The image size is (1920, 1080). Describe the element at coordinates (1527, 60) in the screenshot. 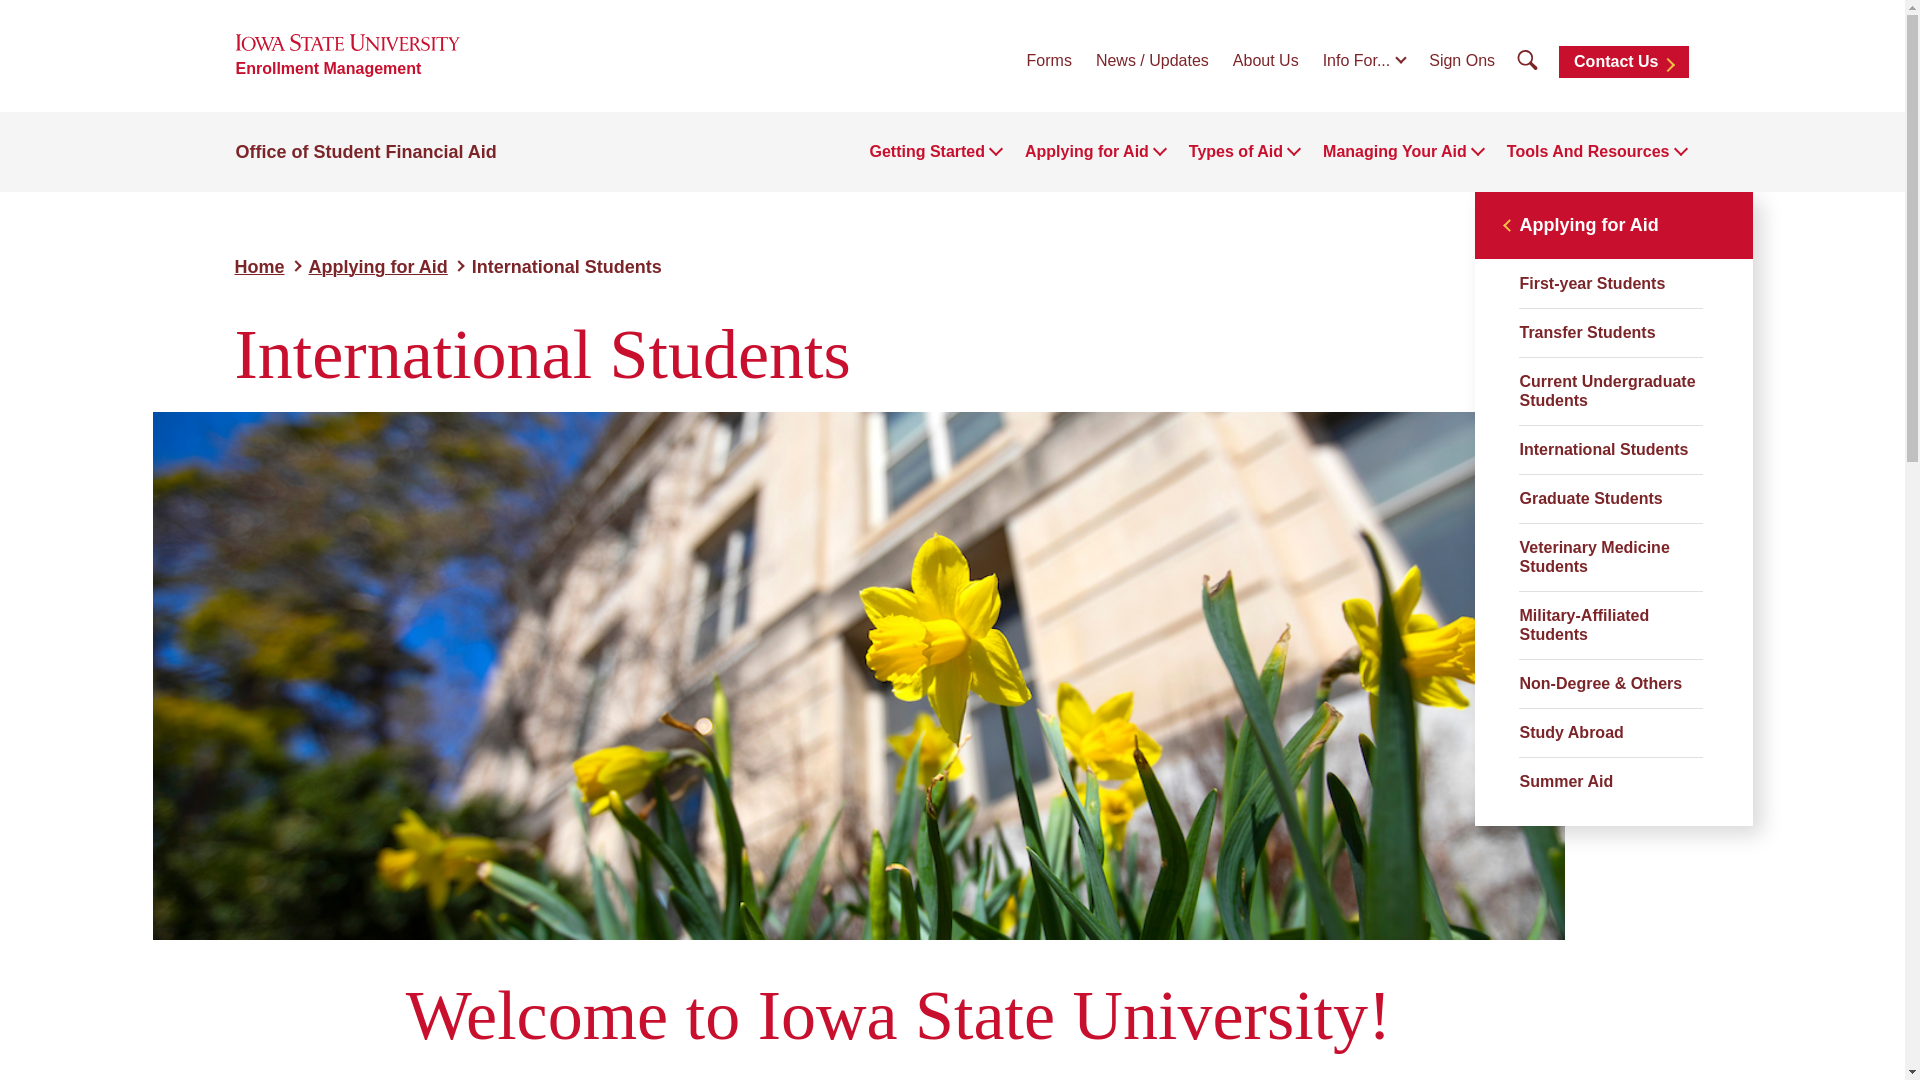

I see `Search` at that location.